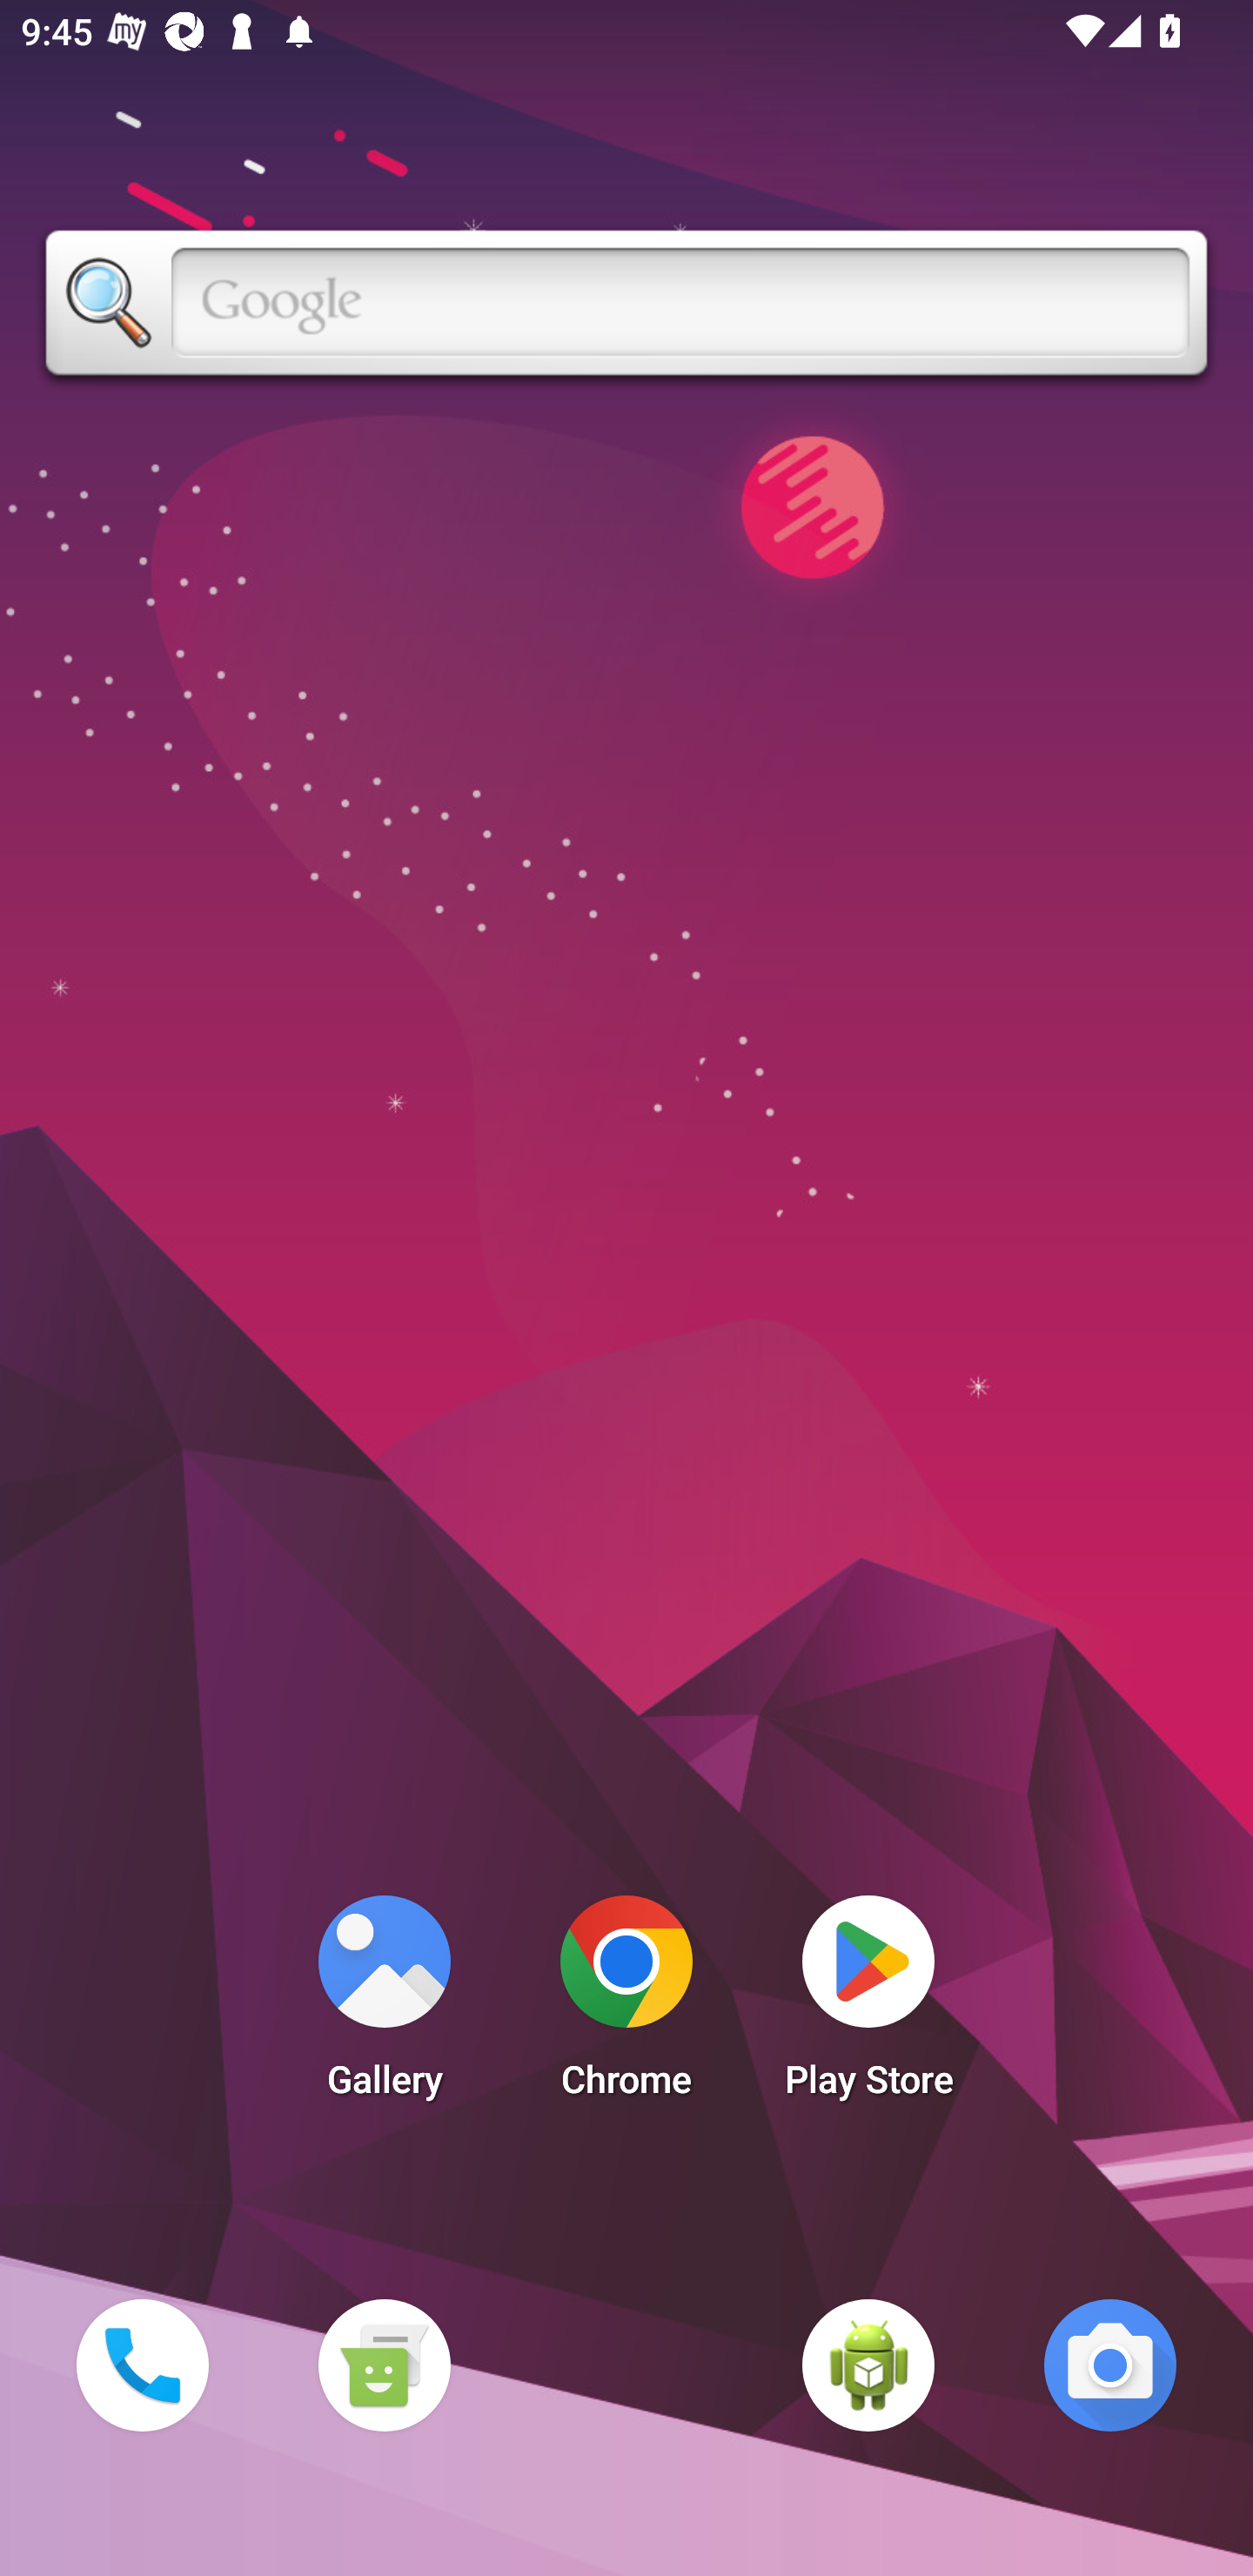 This screenshot has height=2576, width=1253. Describe the element at coordinates (384, 2005) in the screenshot. I see `Gallery` at that location.